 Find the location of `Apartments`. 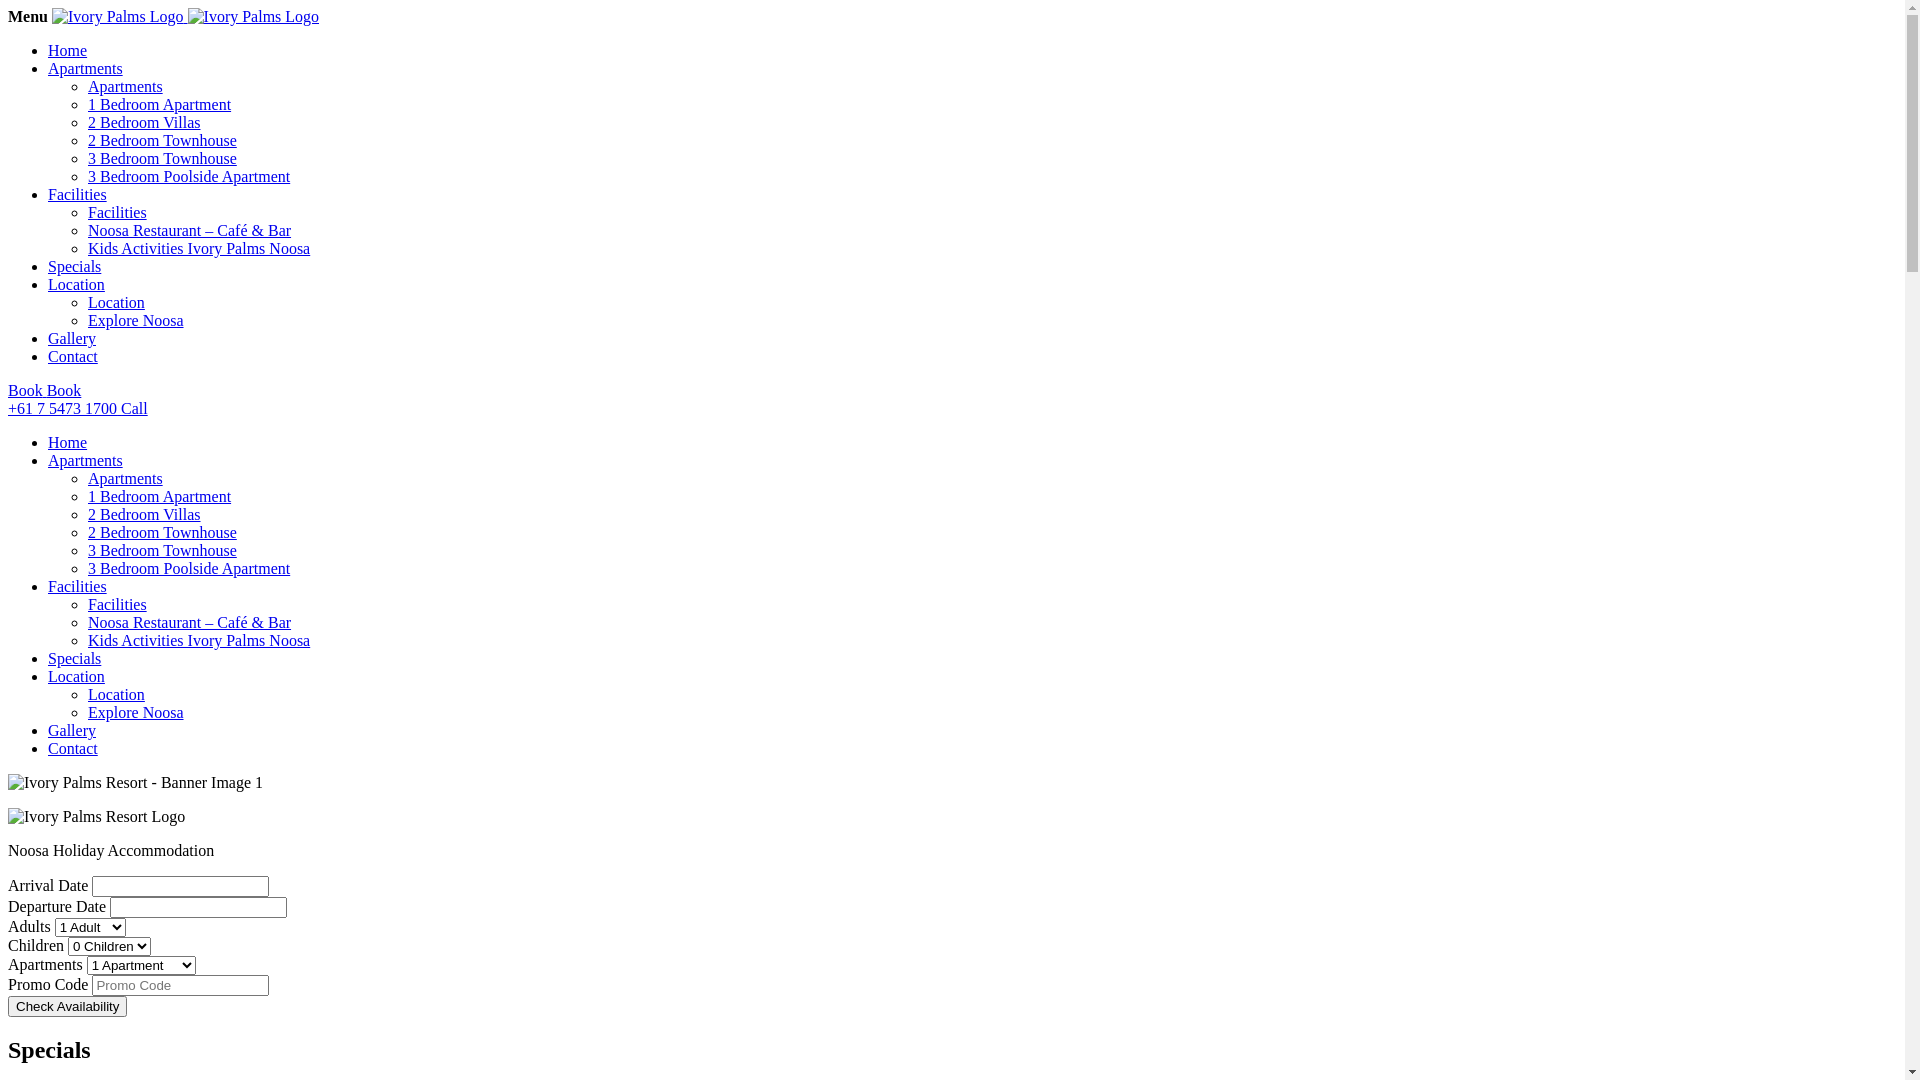

Apartments is located at coordinates (85, 68).